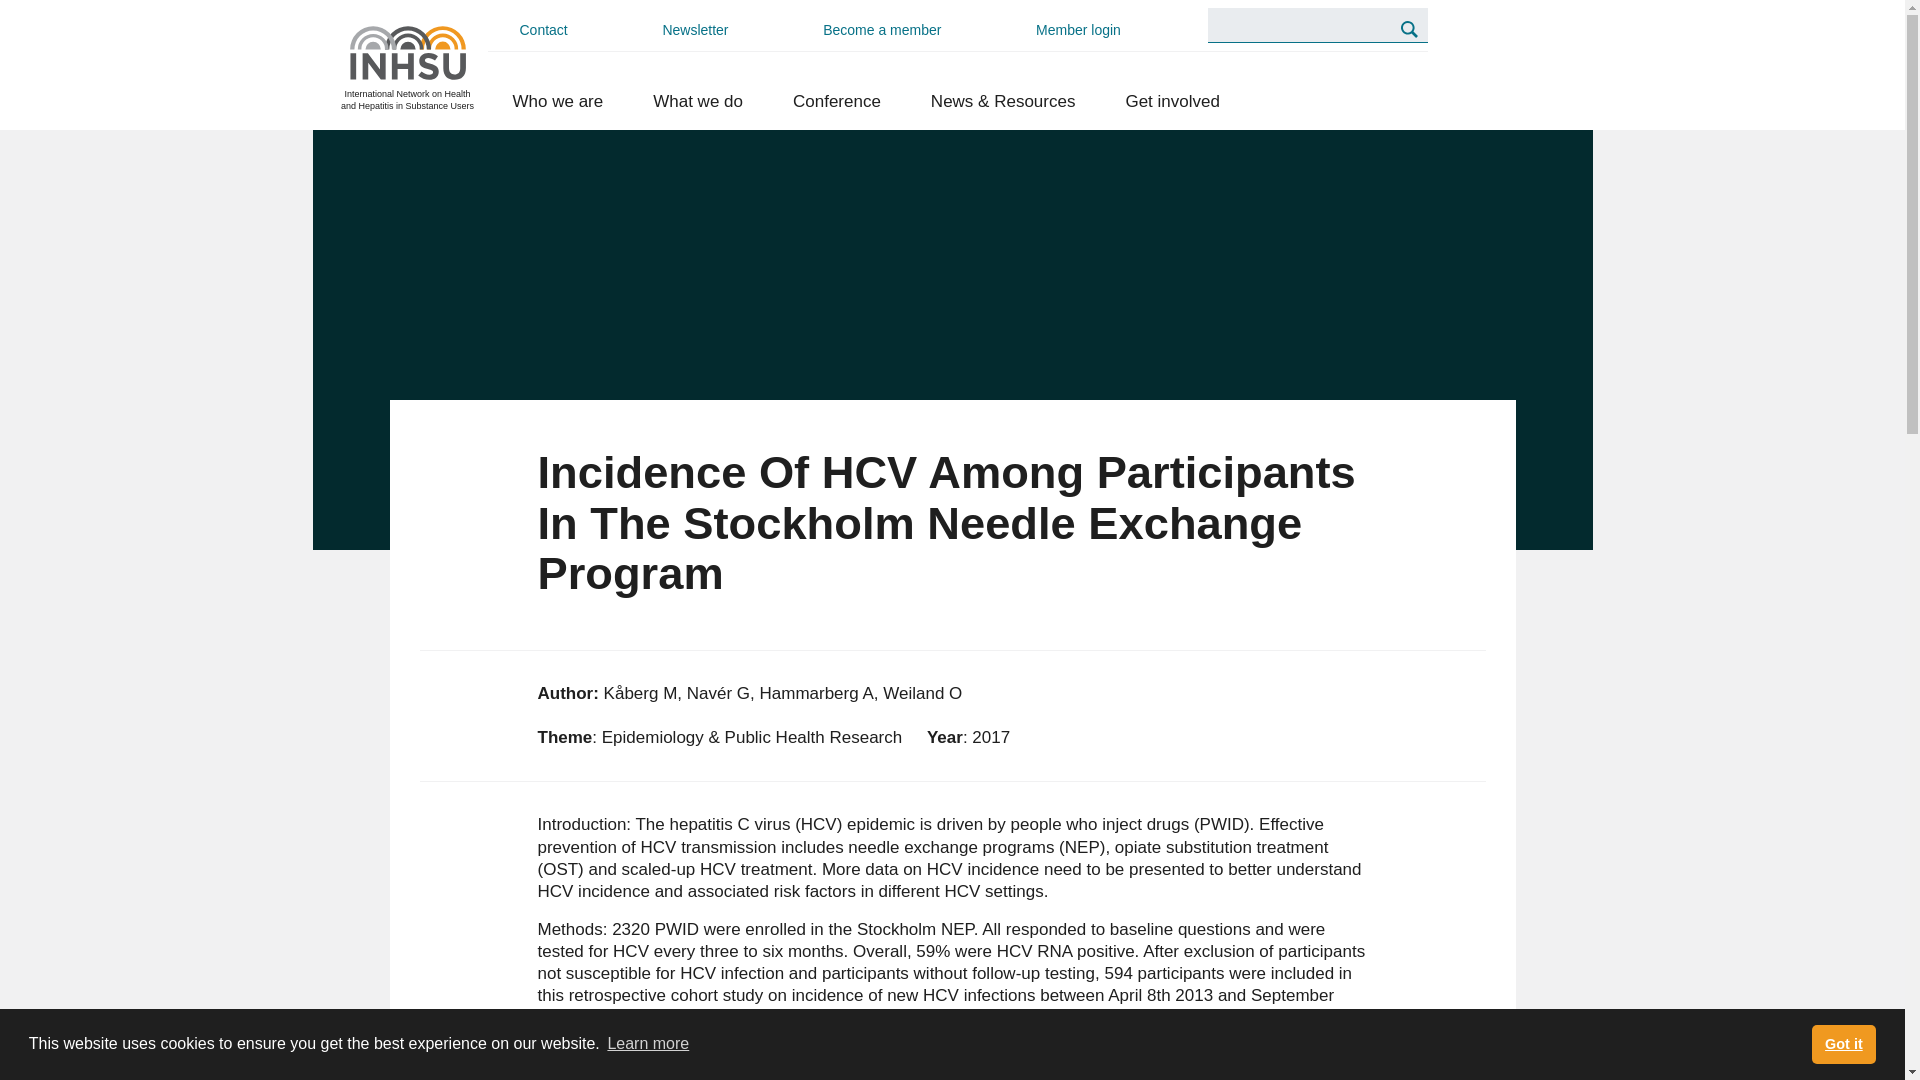 The image size is (1920, 1080). I want to click on Contact, so click(544, 30).